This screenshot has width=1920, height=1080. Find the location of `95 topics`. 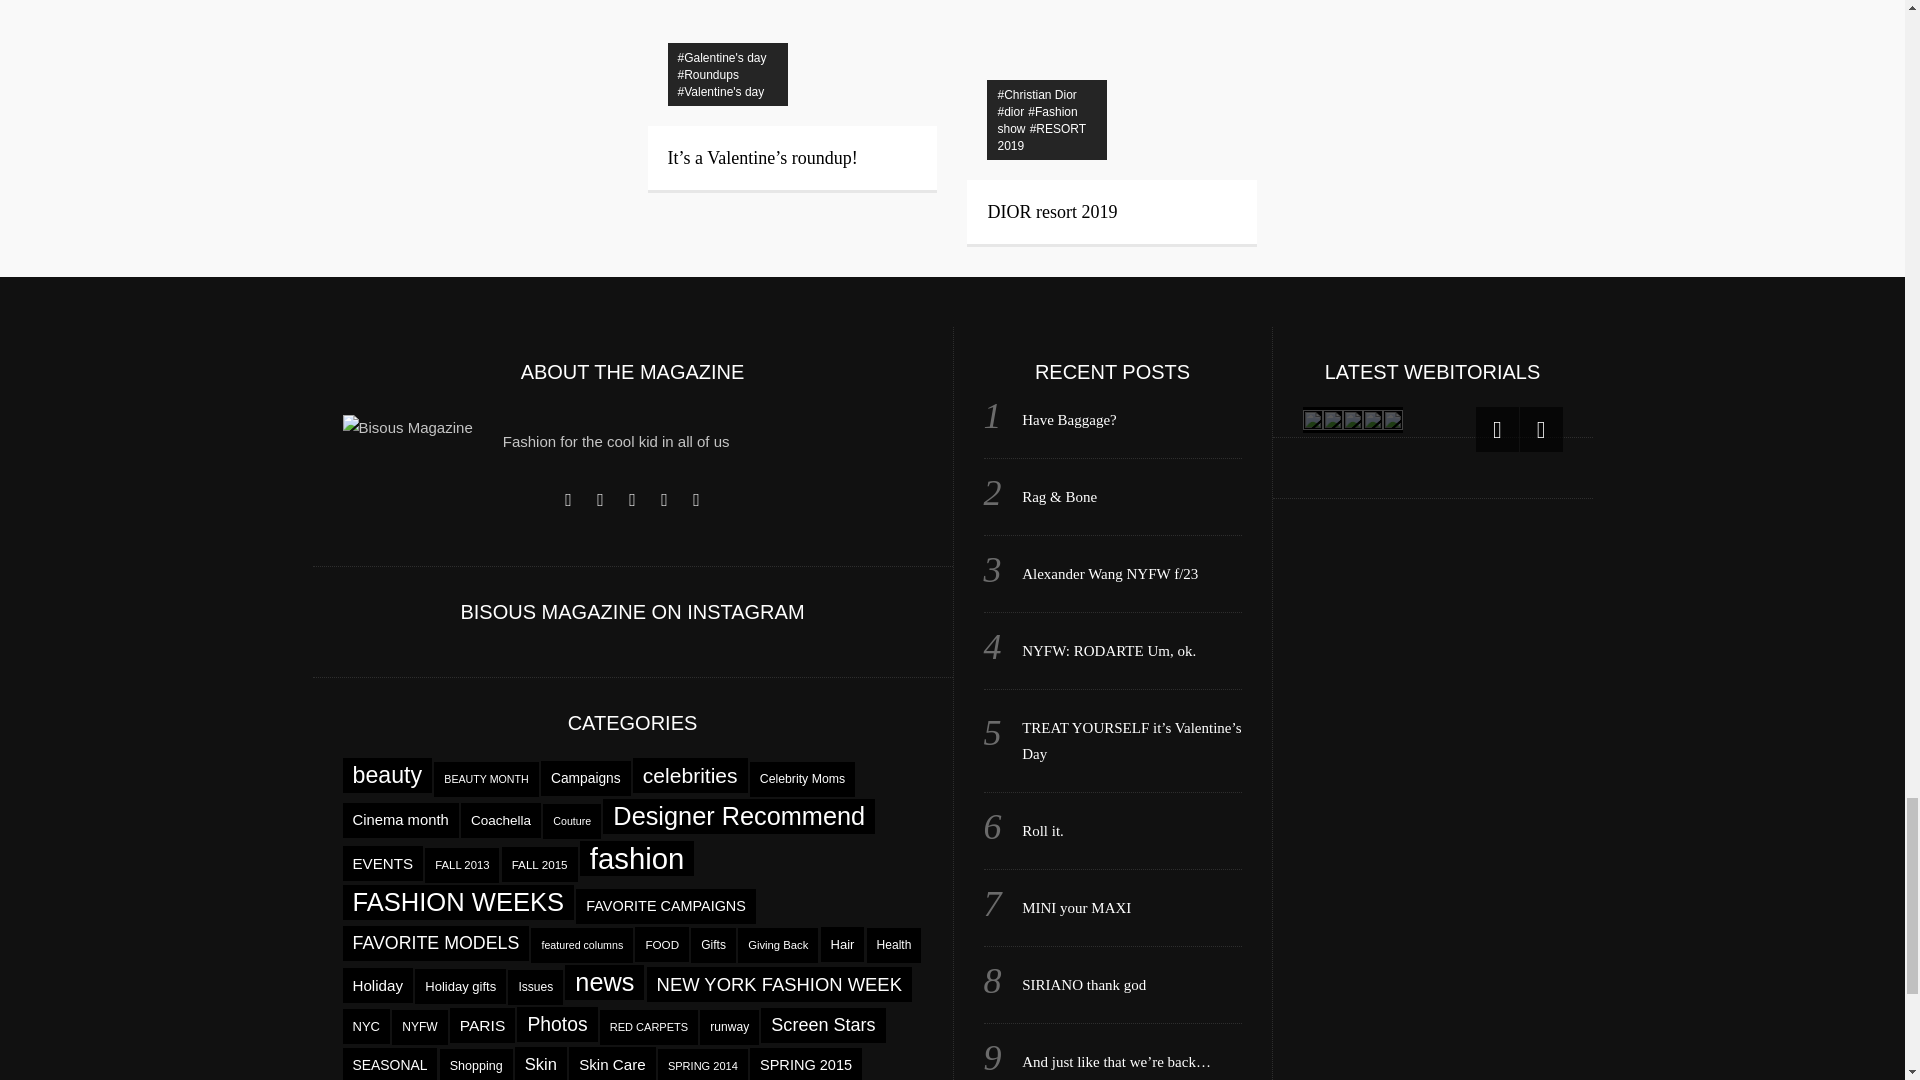

95 topics is located at coordinates (690, 775).